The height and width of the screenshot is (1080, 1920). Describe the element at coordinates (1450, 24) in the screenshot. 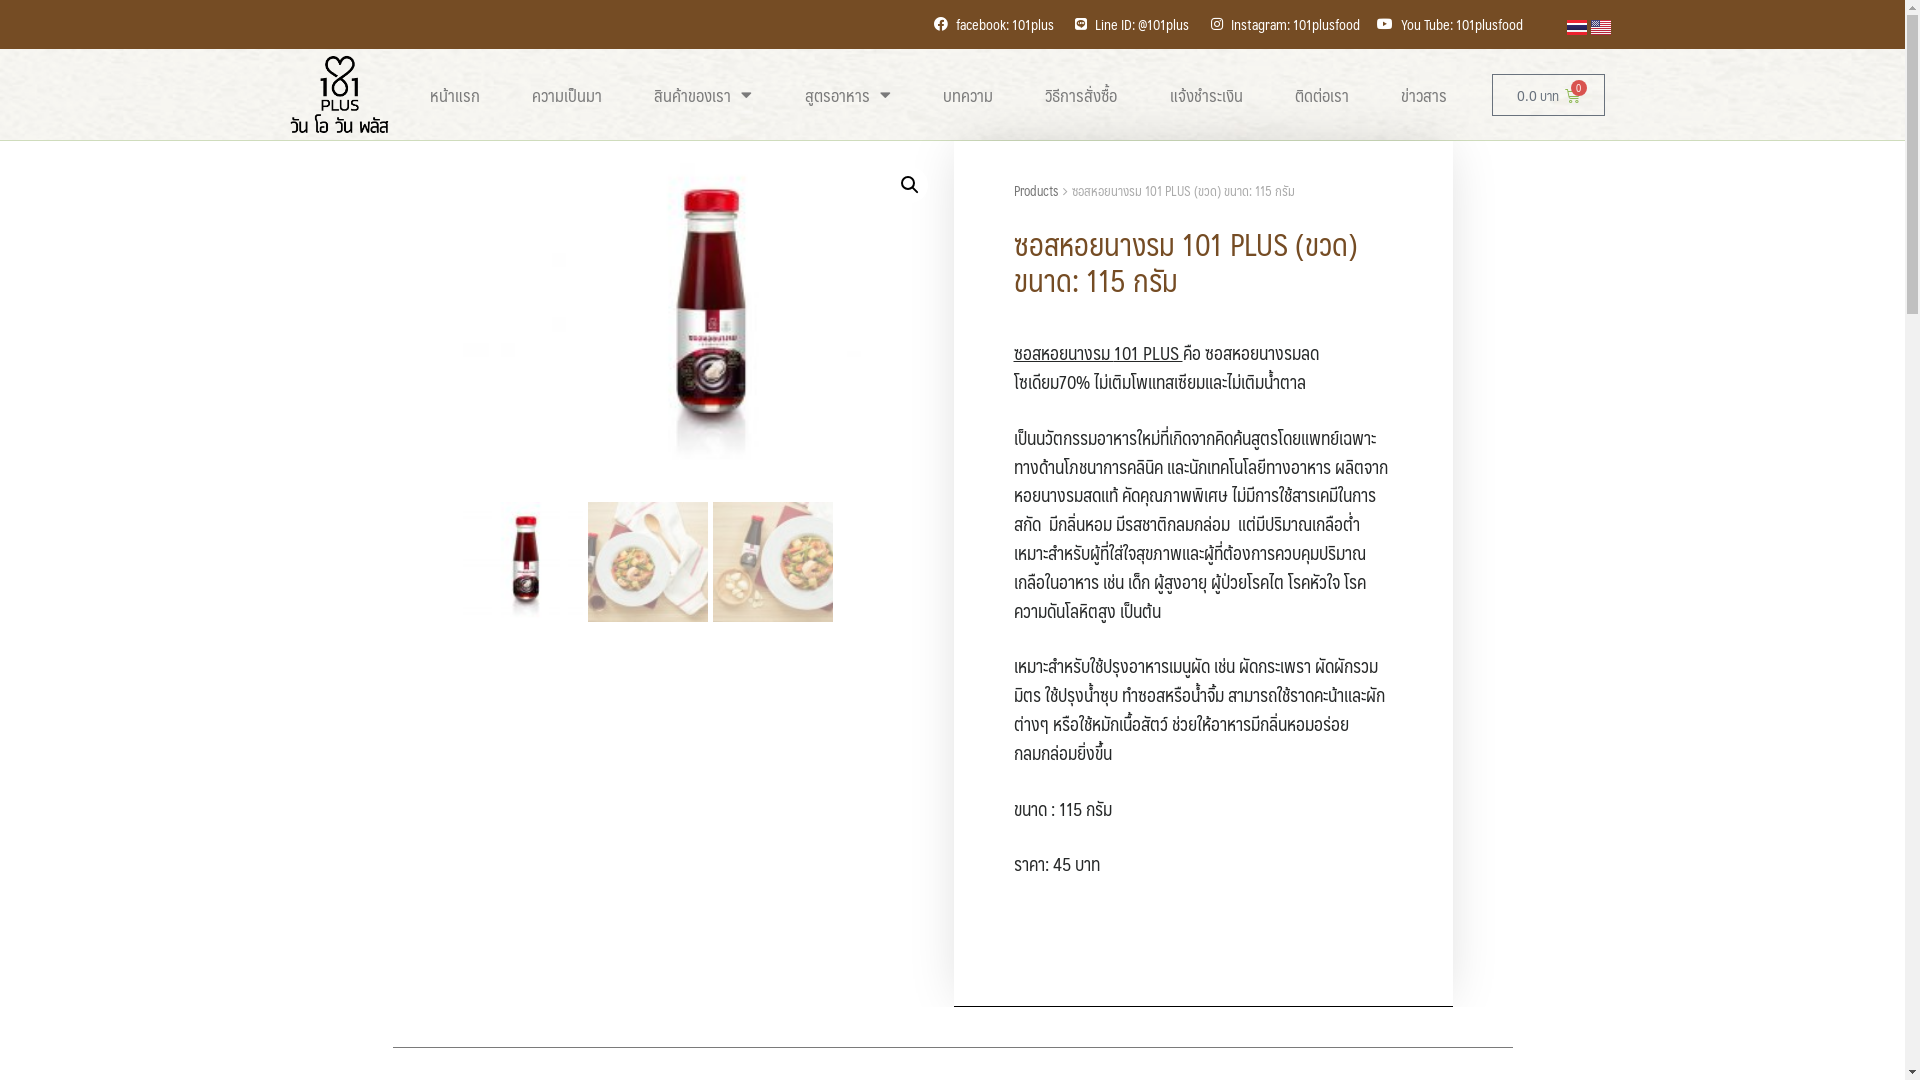

I see `You Tube: 101plusfood` at that location.